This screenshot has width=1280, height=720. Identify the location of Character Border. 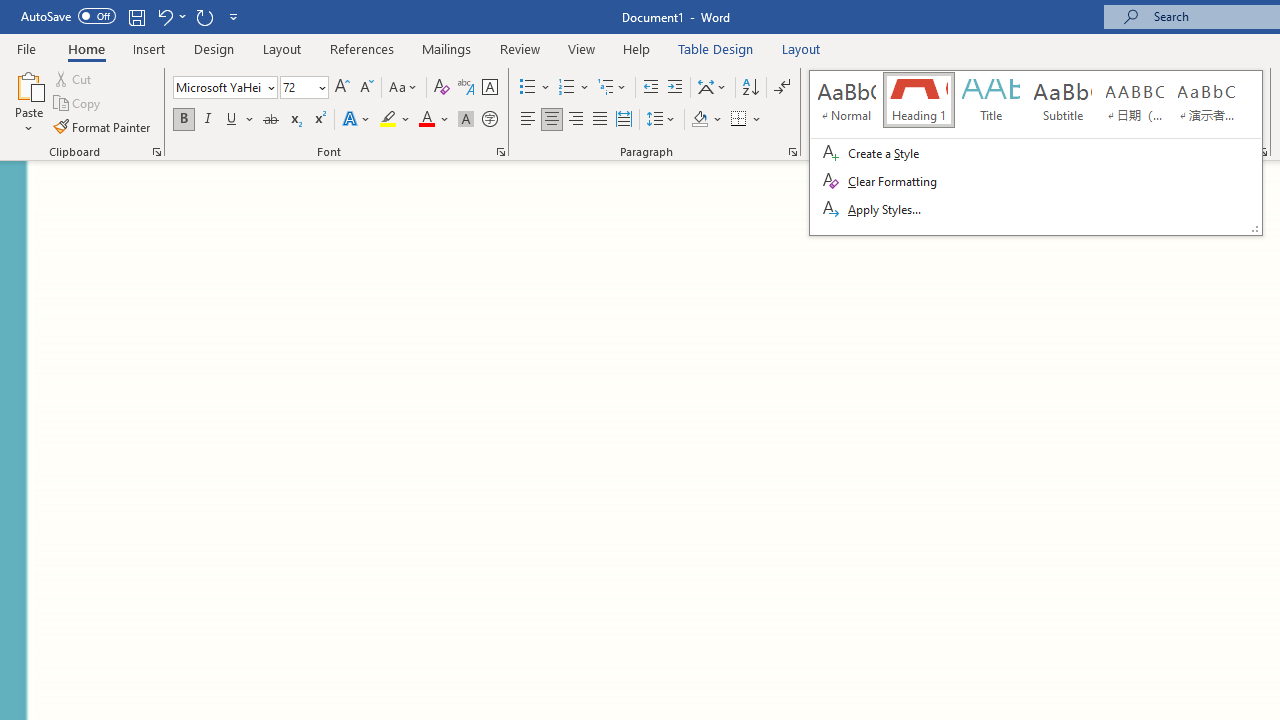
(489, 88).